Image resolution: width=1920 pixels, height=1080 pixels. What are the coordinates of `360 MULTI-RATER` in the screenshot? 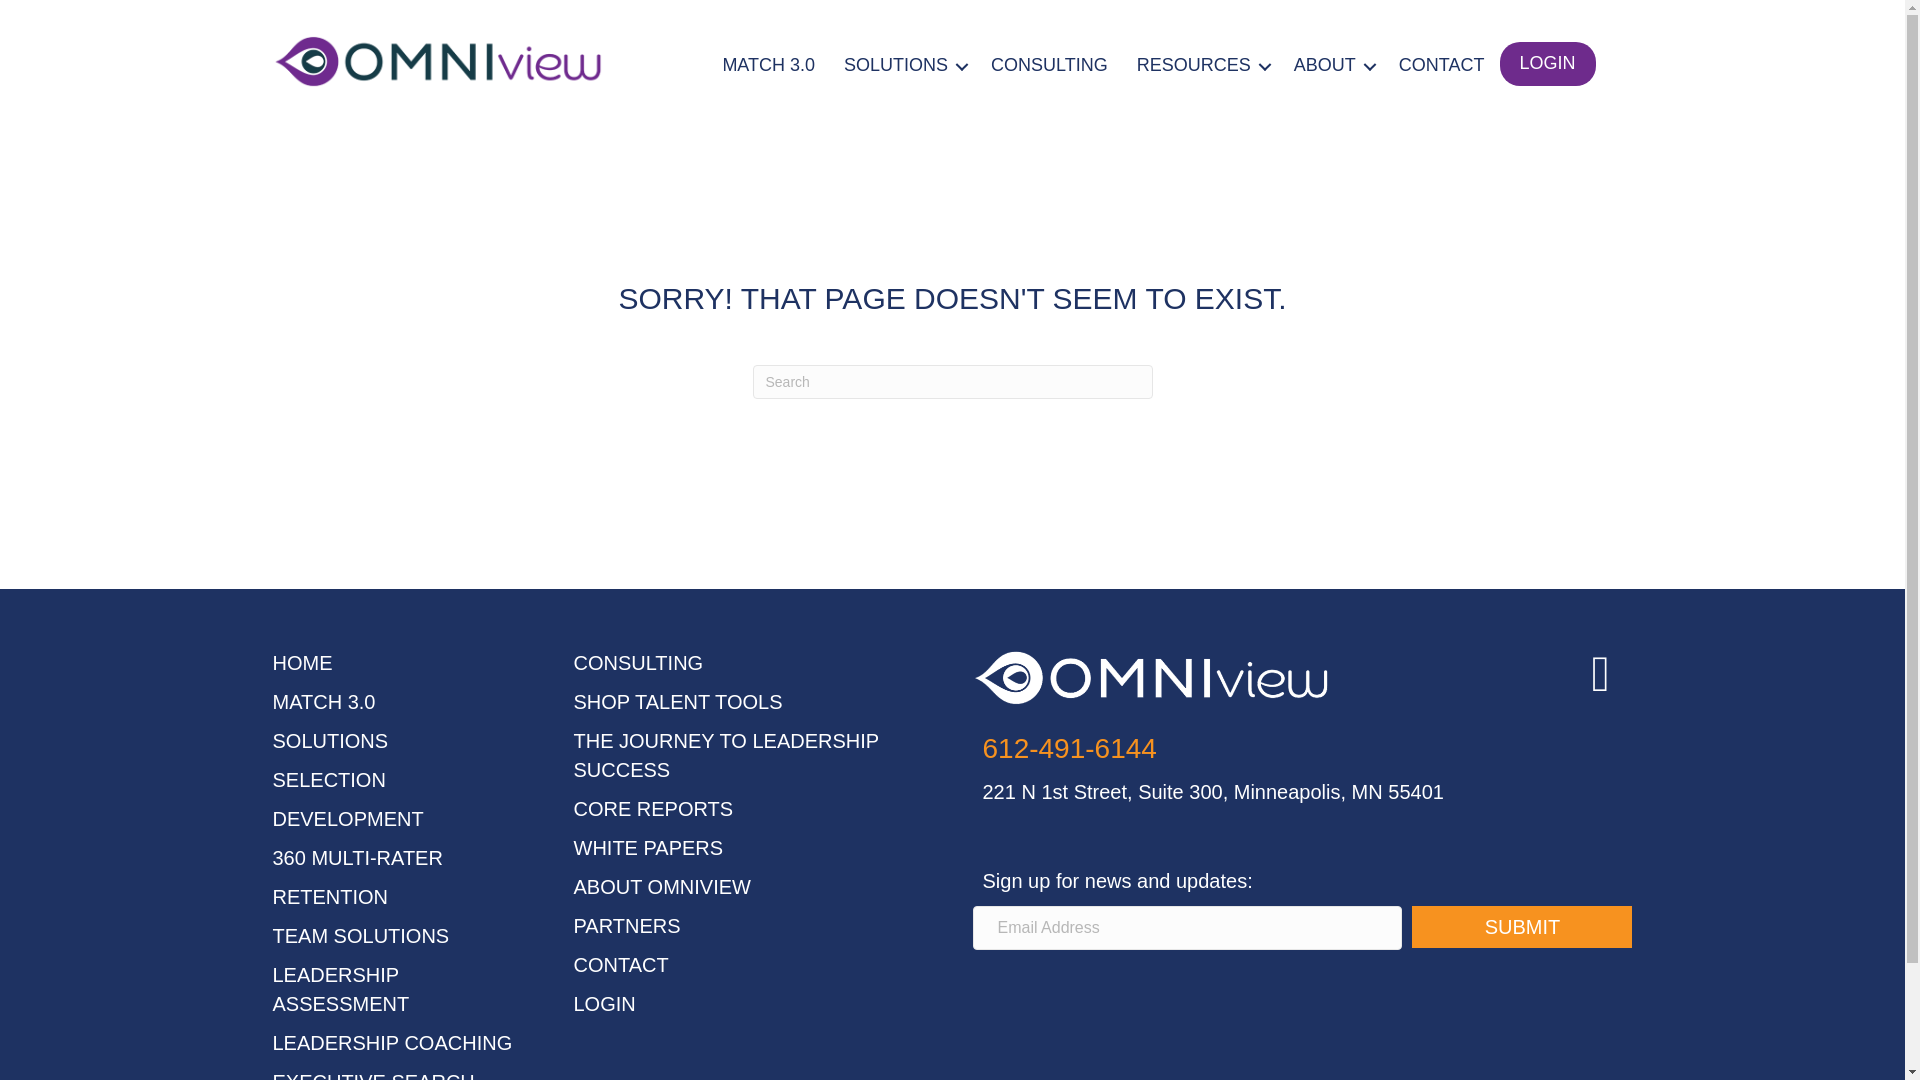 It's located at (356, 858).